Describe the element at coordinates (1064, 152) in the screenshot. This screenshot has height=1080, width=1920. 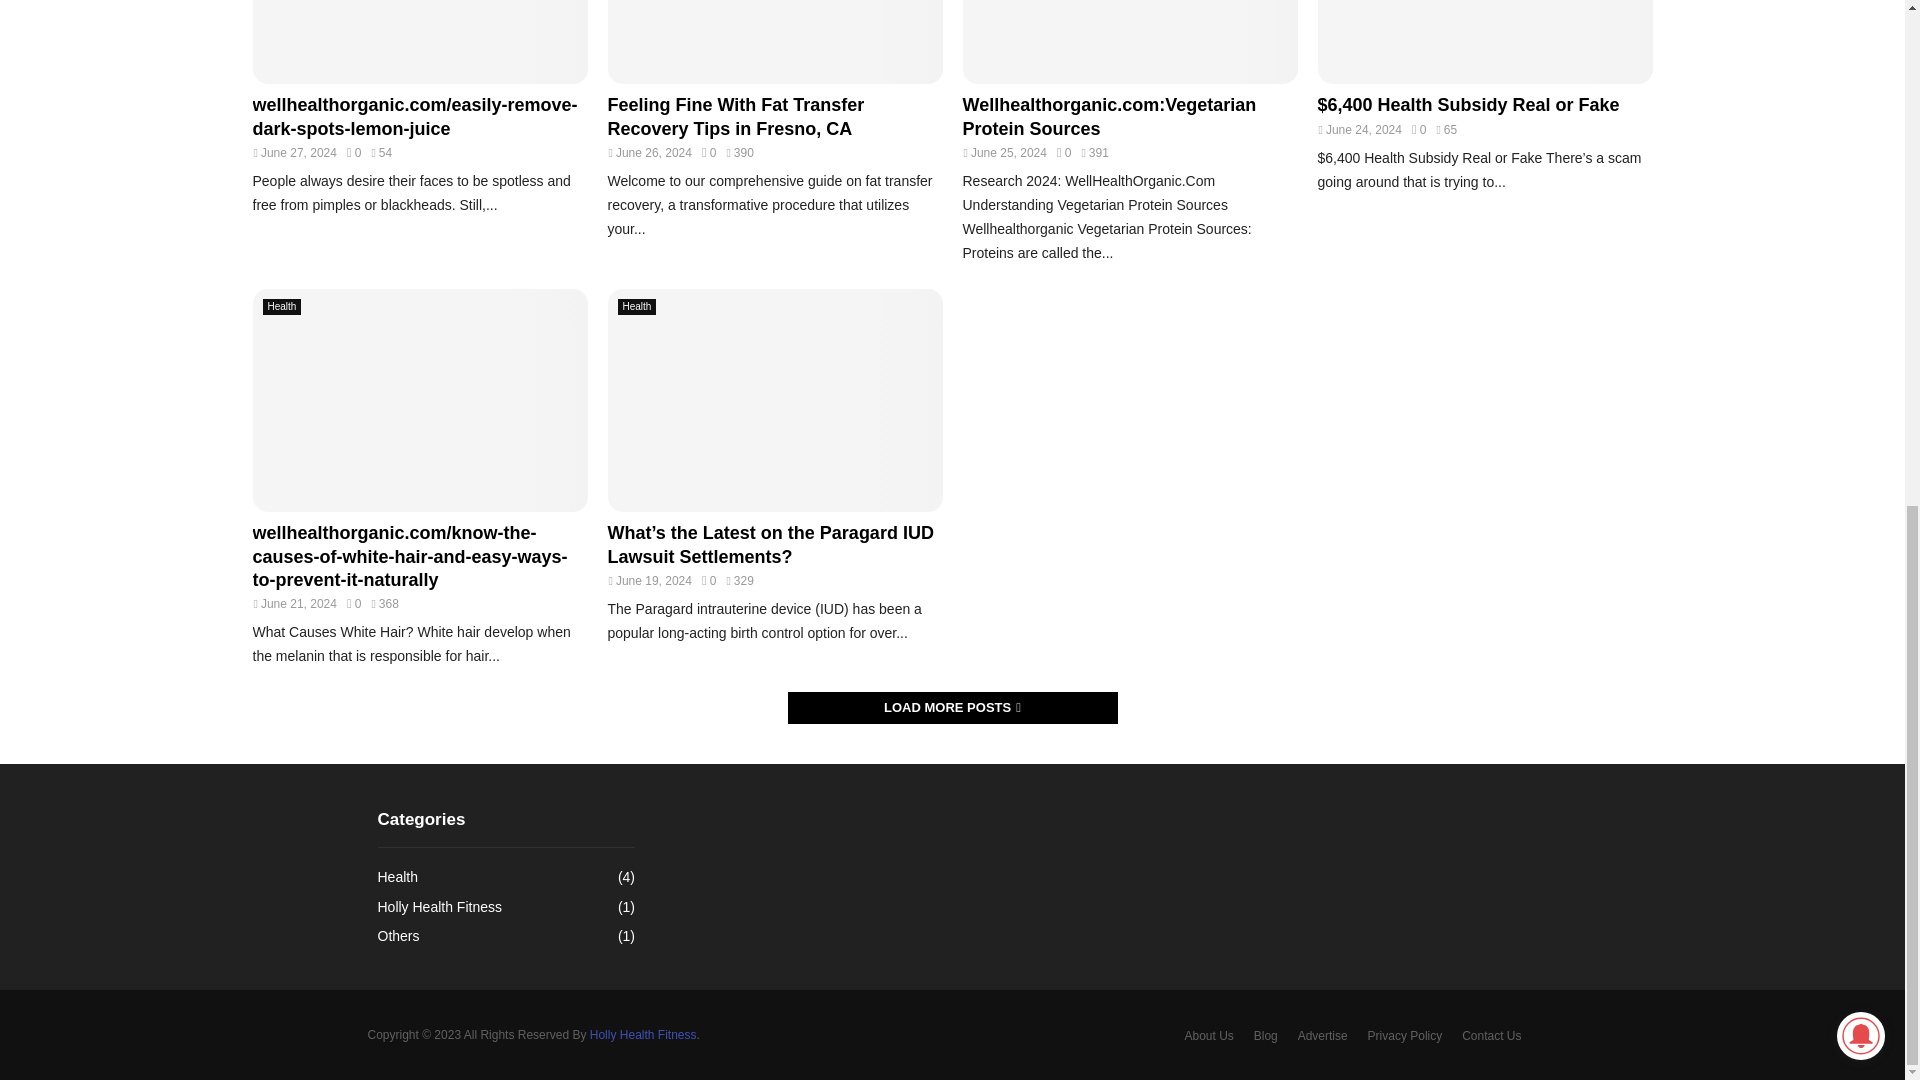
I see `0` at that location.